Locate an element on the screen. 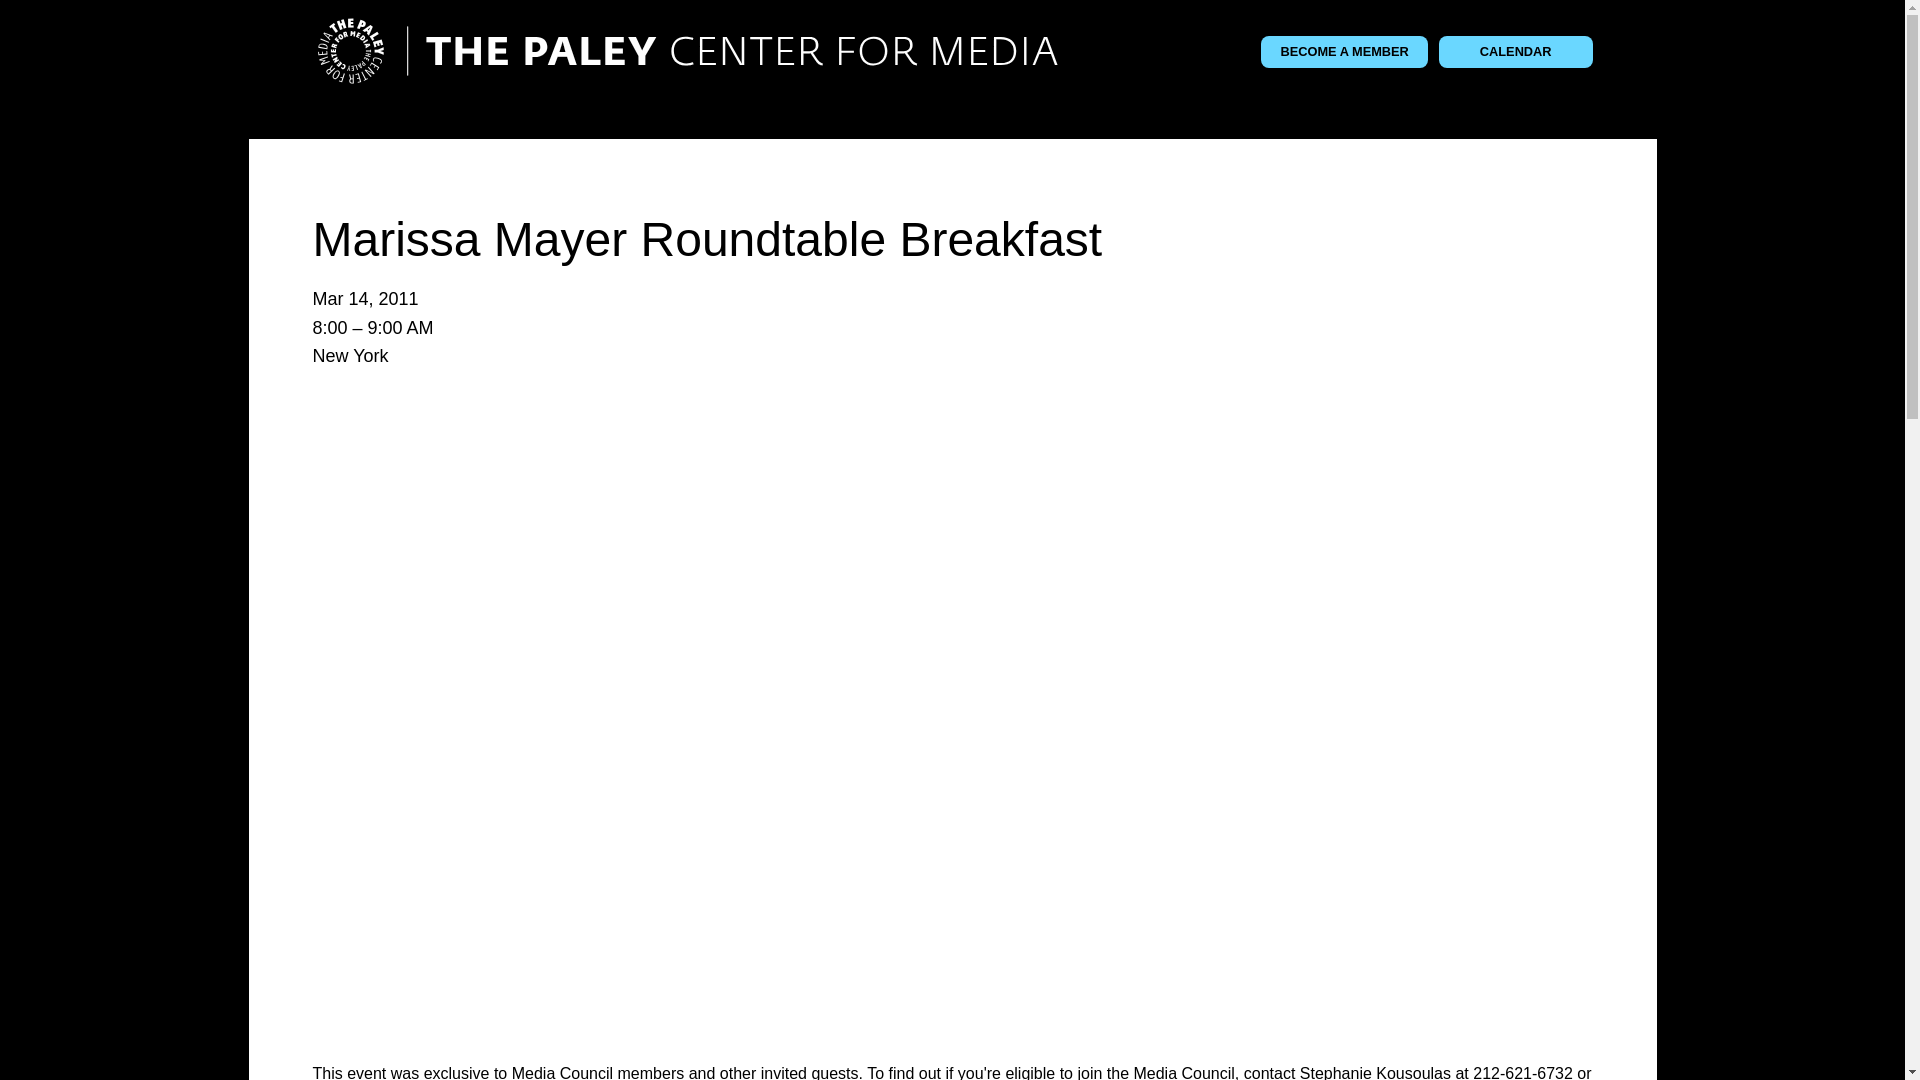 The image size is (1920, 1080). BECOME A MEMBER is located at coordinates (1344, 52).